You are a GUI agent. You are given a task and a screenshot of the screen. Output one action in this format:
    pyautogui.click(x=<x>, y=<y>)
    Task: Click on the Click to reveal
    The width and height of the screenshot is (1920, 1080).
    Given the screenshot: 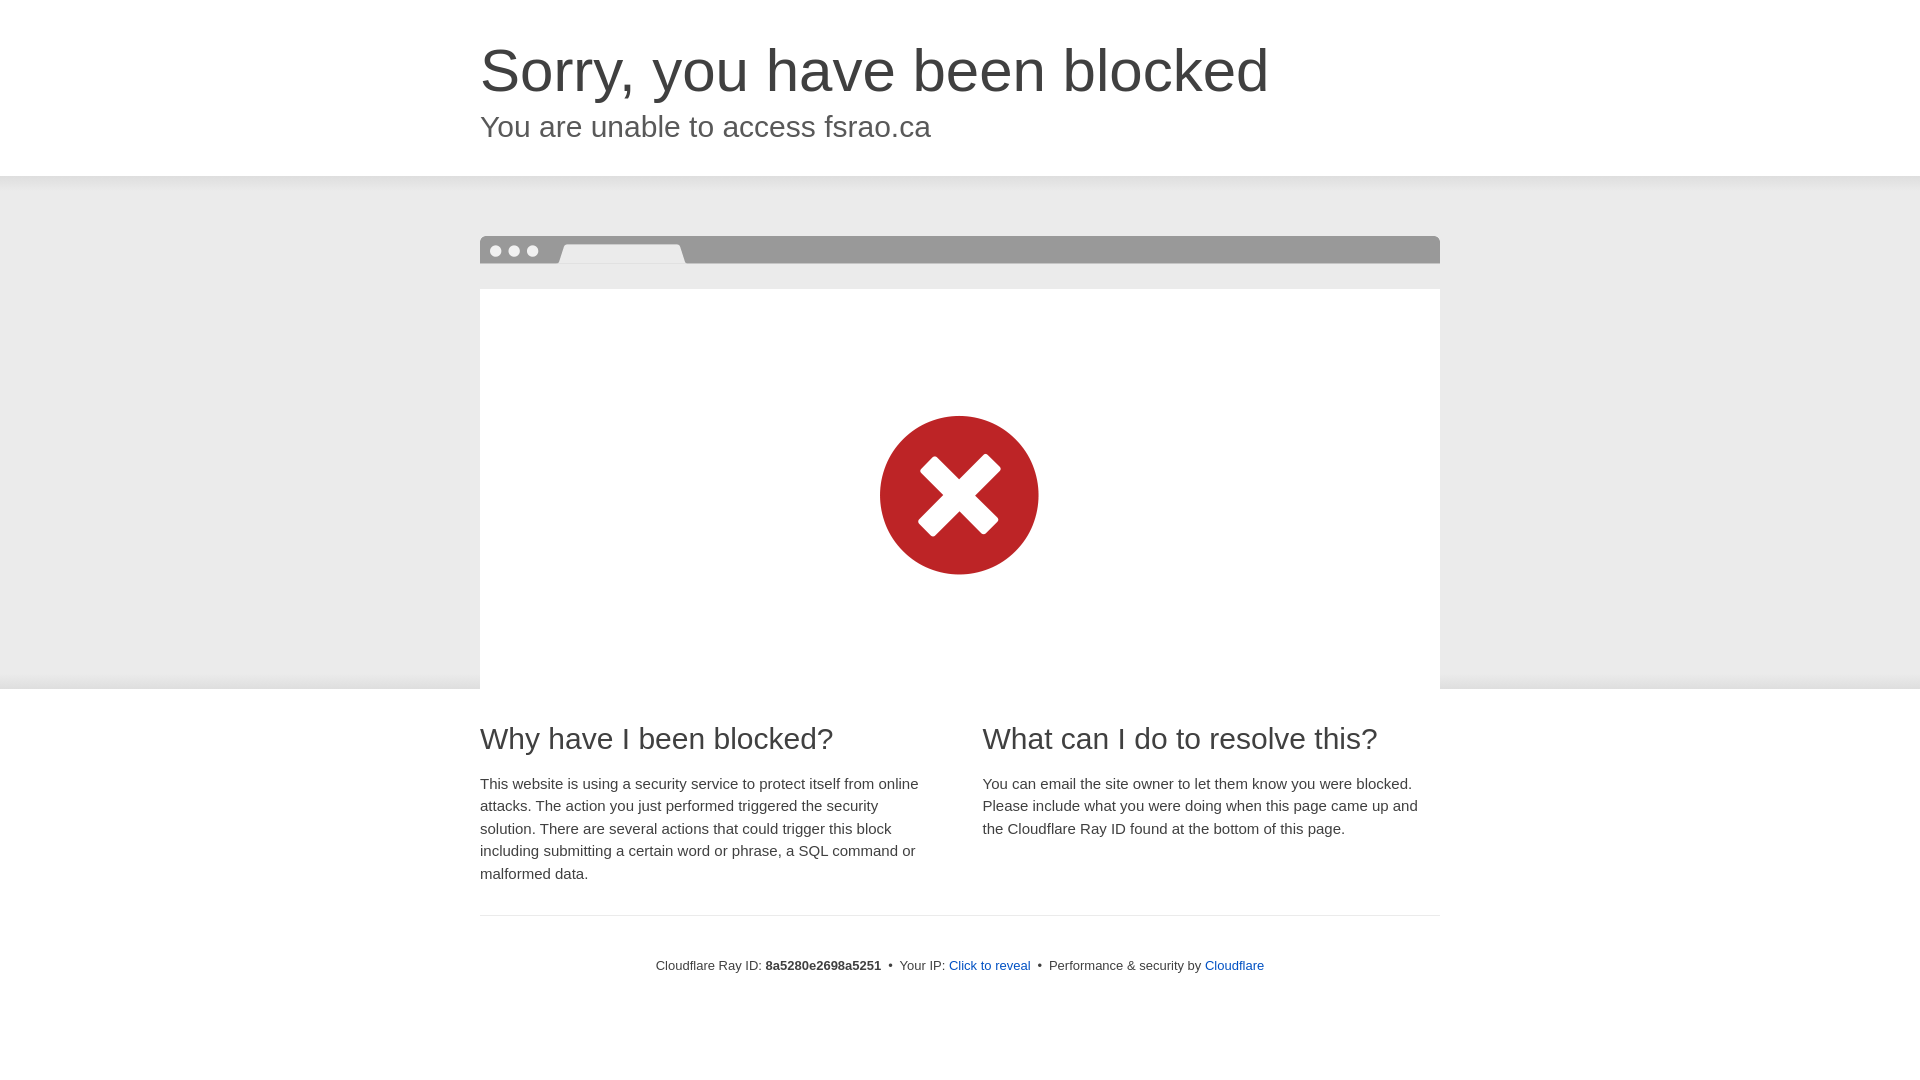 What is the action you would take?
    pyautogui.click(x=990, y=966)
    